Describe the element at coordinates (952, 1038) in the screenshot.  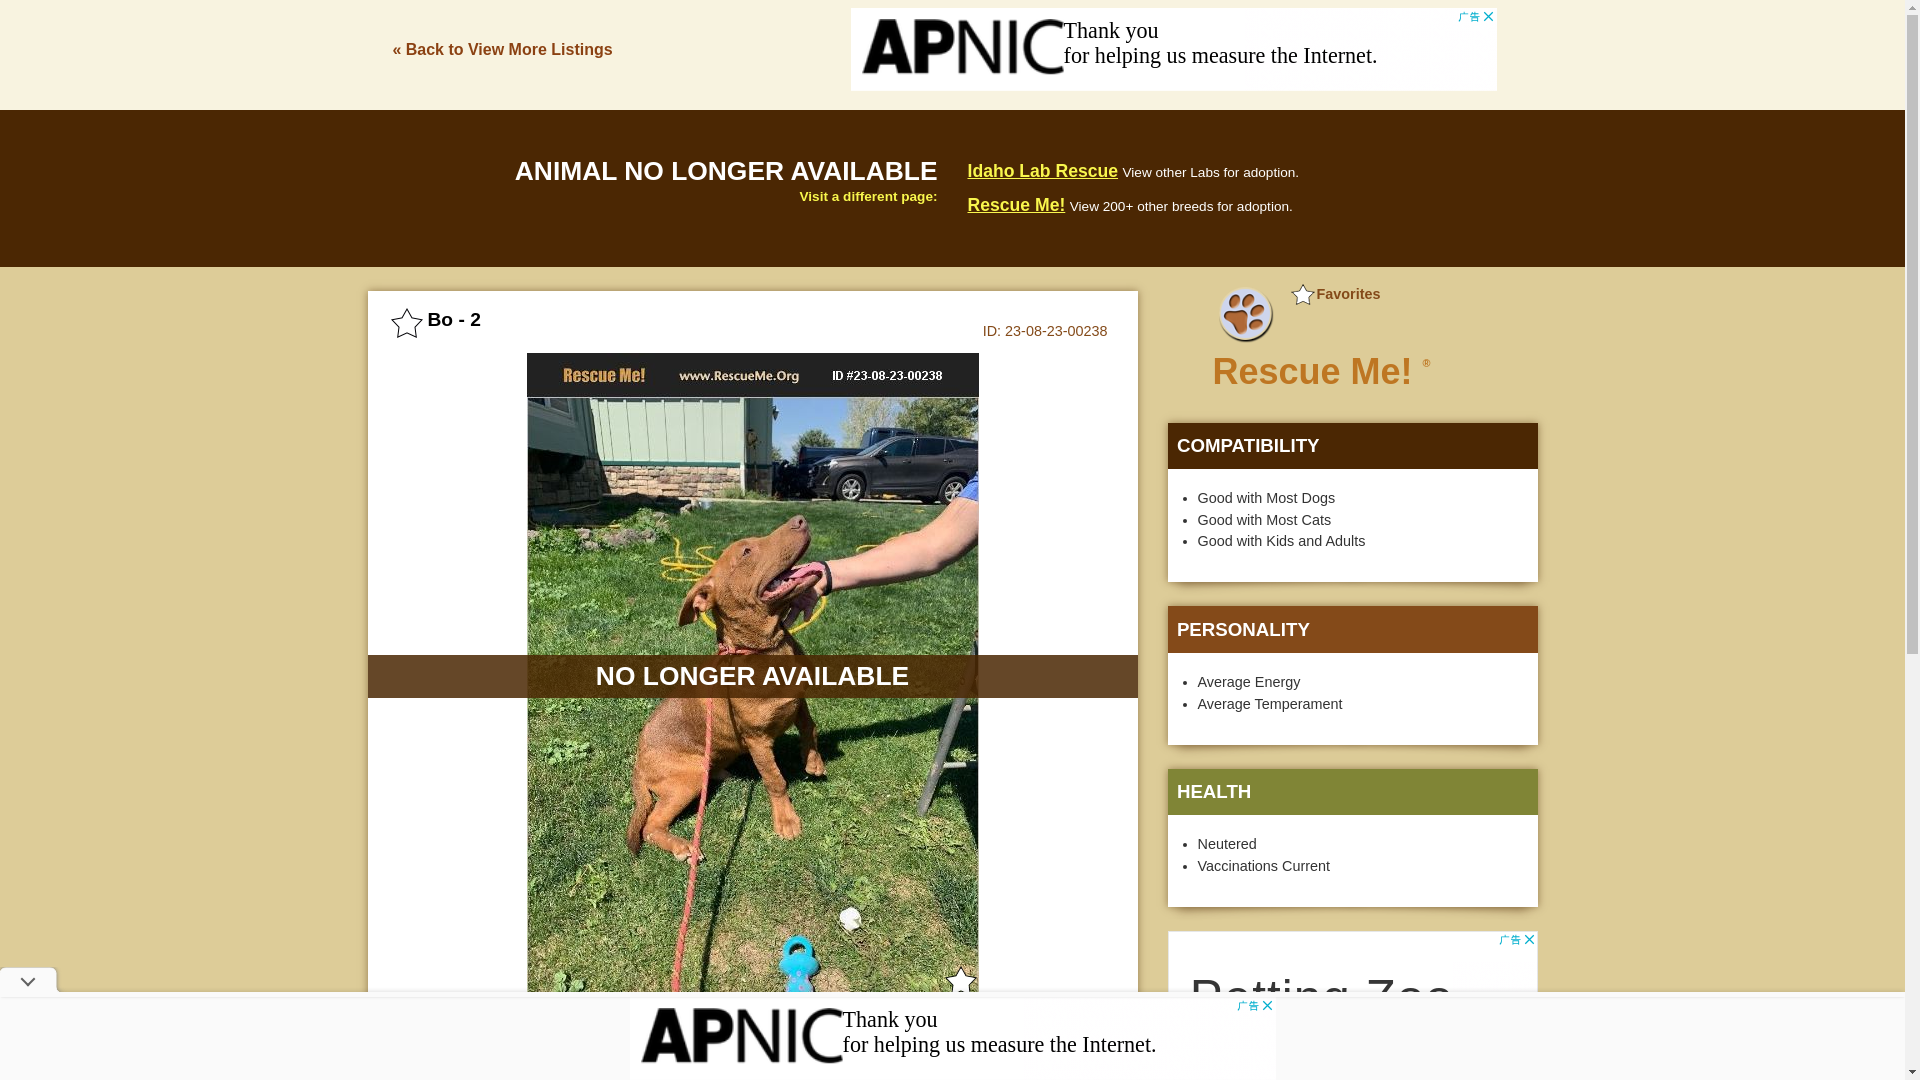
I see `Advertisement` at that location.